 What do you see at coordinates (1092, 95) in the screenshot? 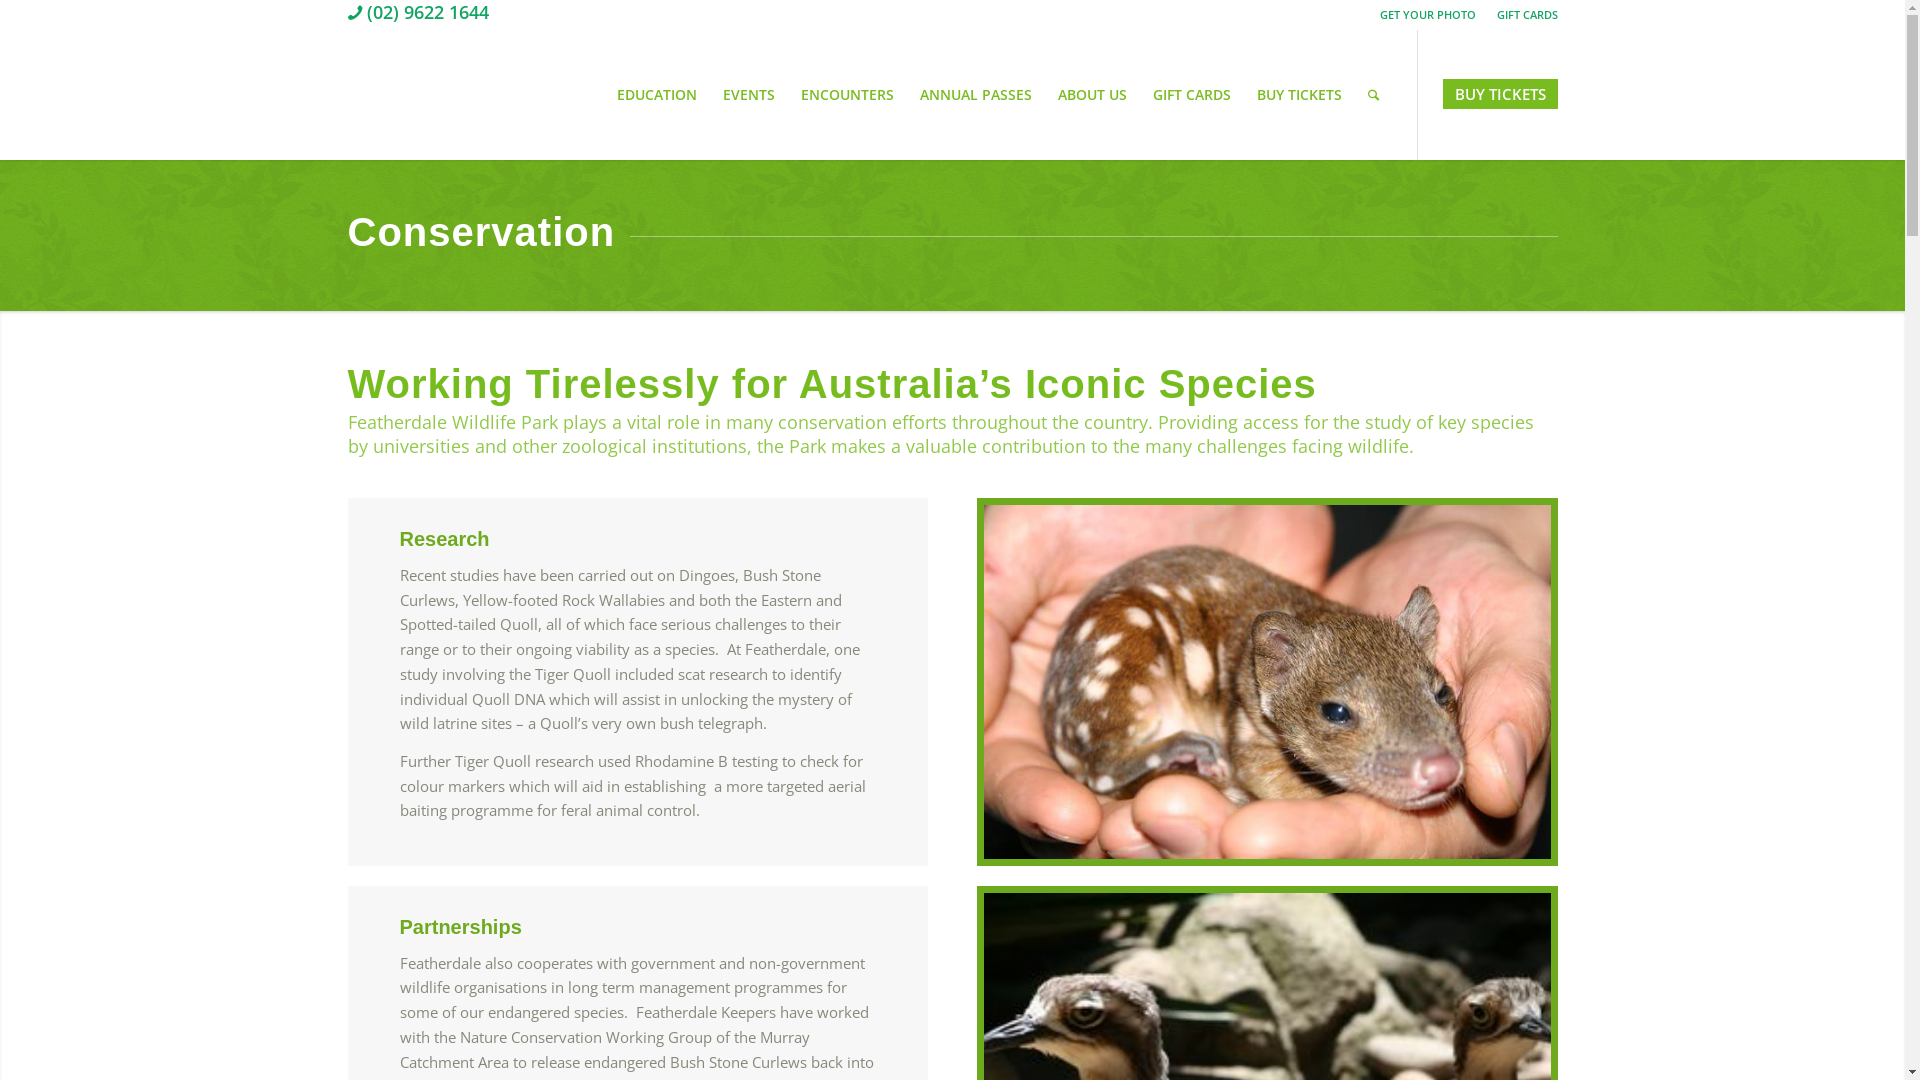
I see `ABOUT US` at bounding box center [1092, 95].